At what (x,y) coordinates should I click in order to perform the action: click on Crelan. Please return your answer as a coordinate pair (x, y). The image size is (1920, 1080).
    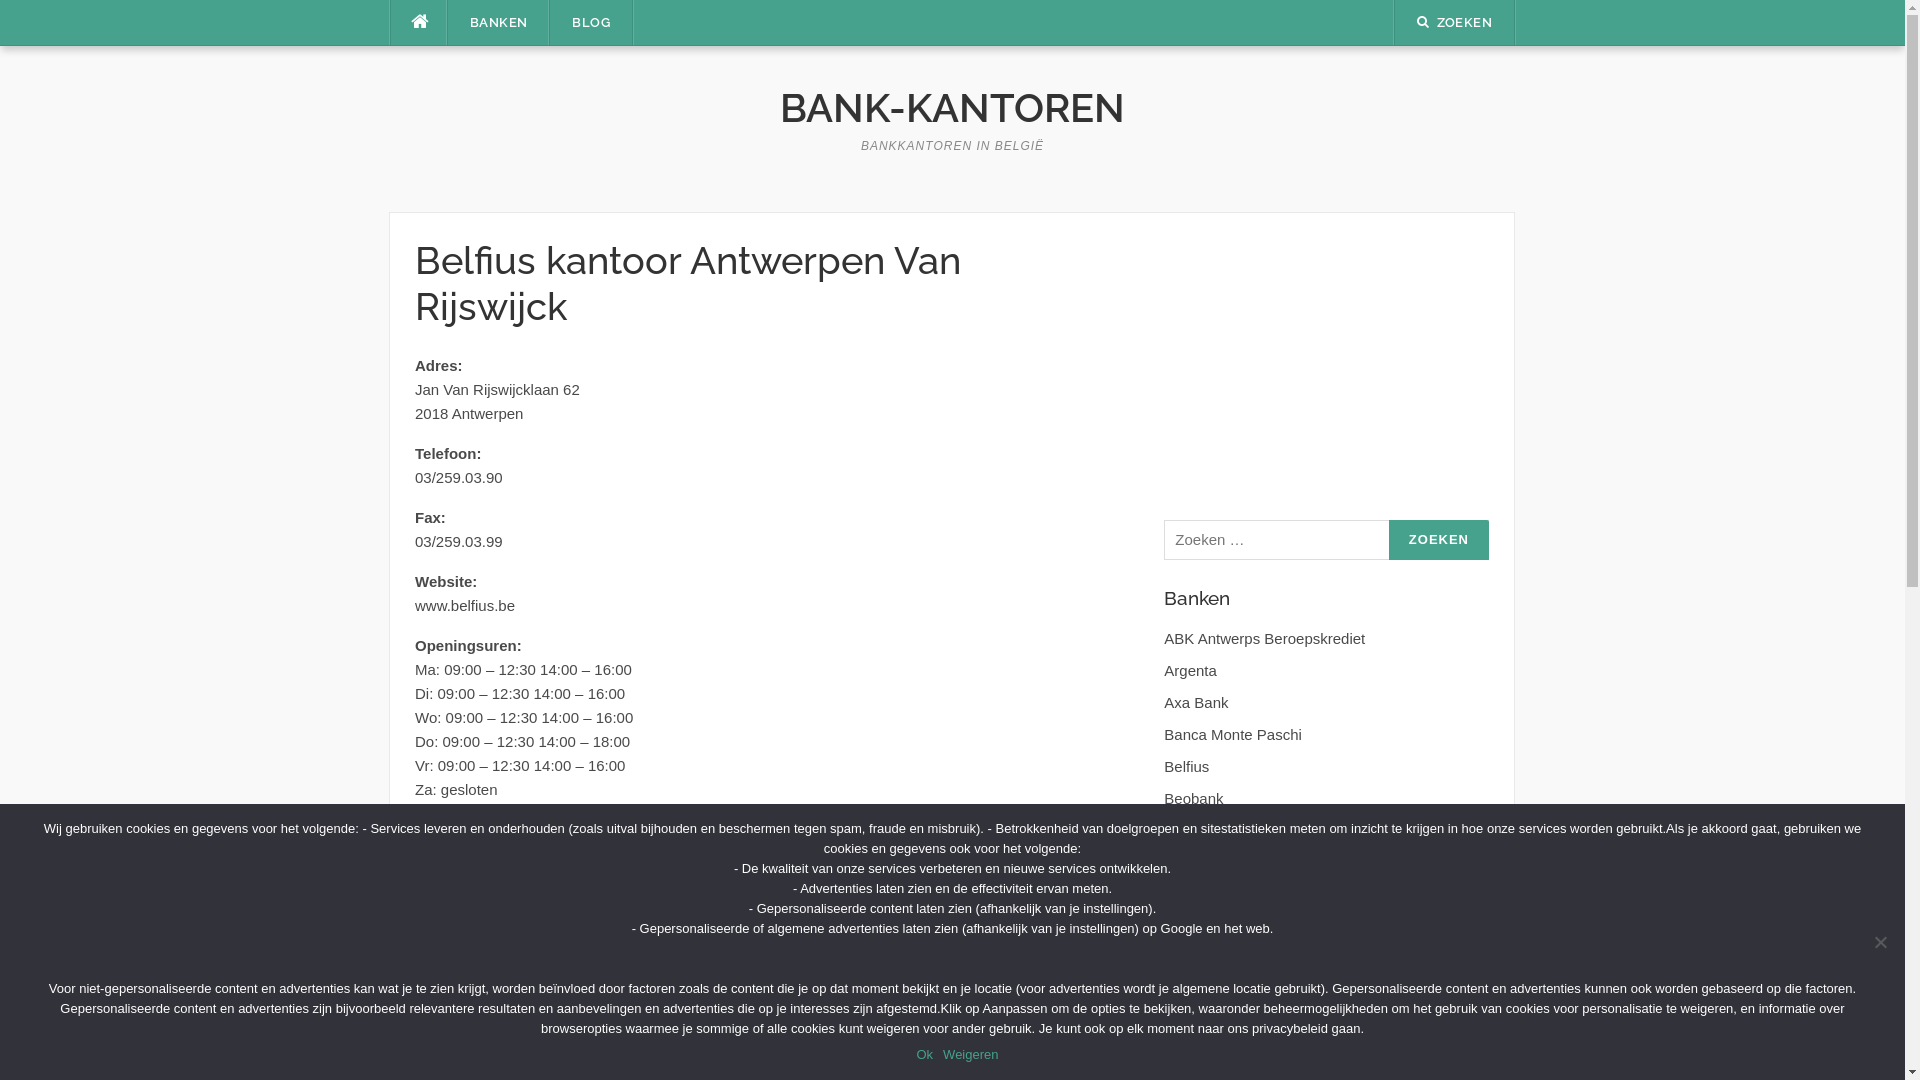
    Looking at the image, I should click on (1186, 990).